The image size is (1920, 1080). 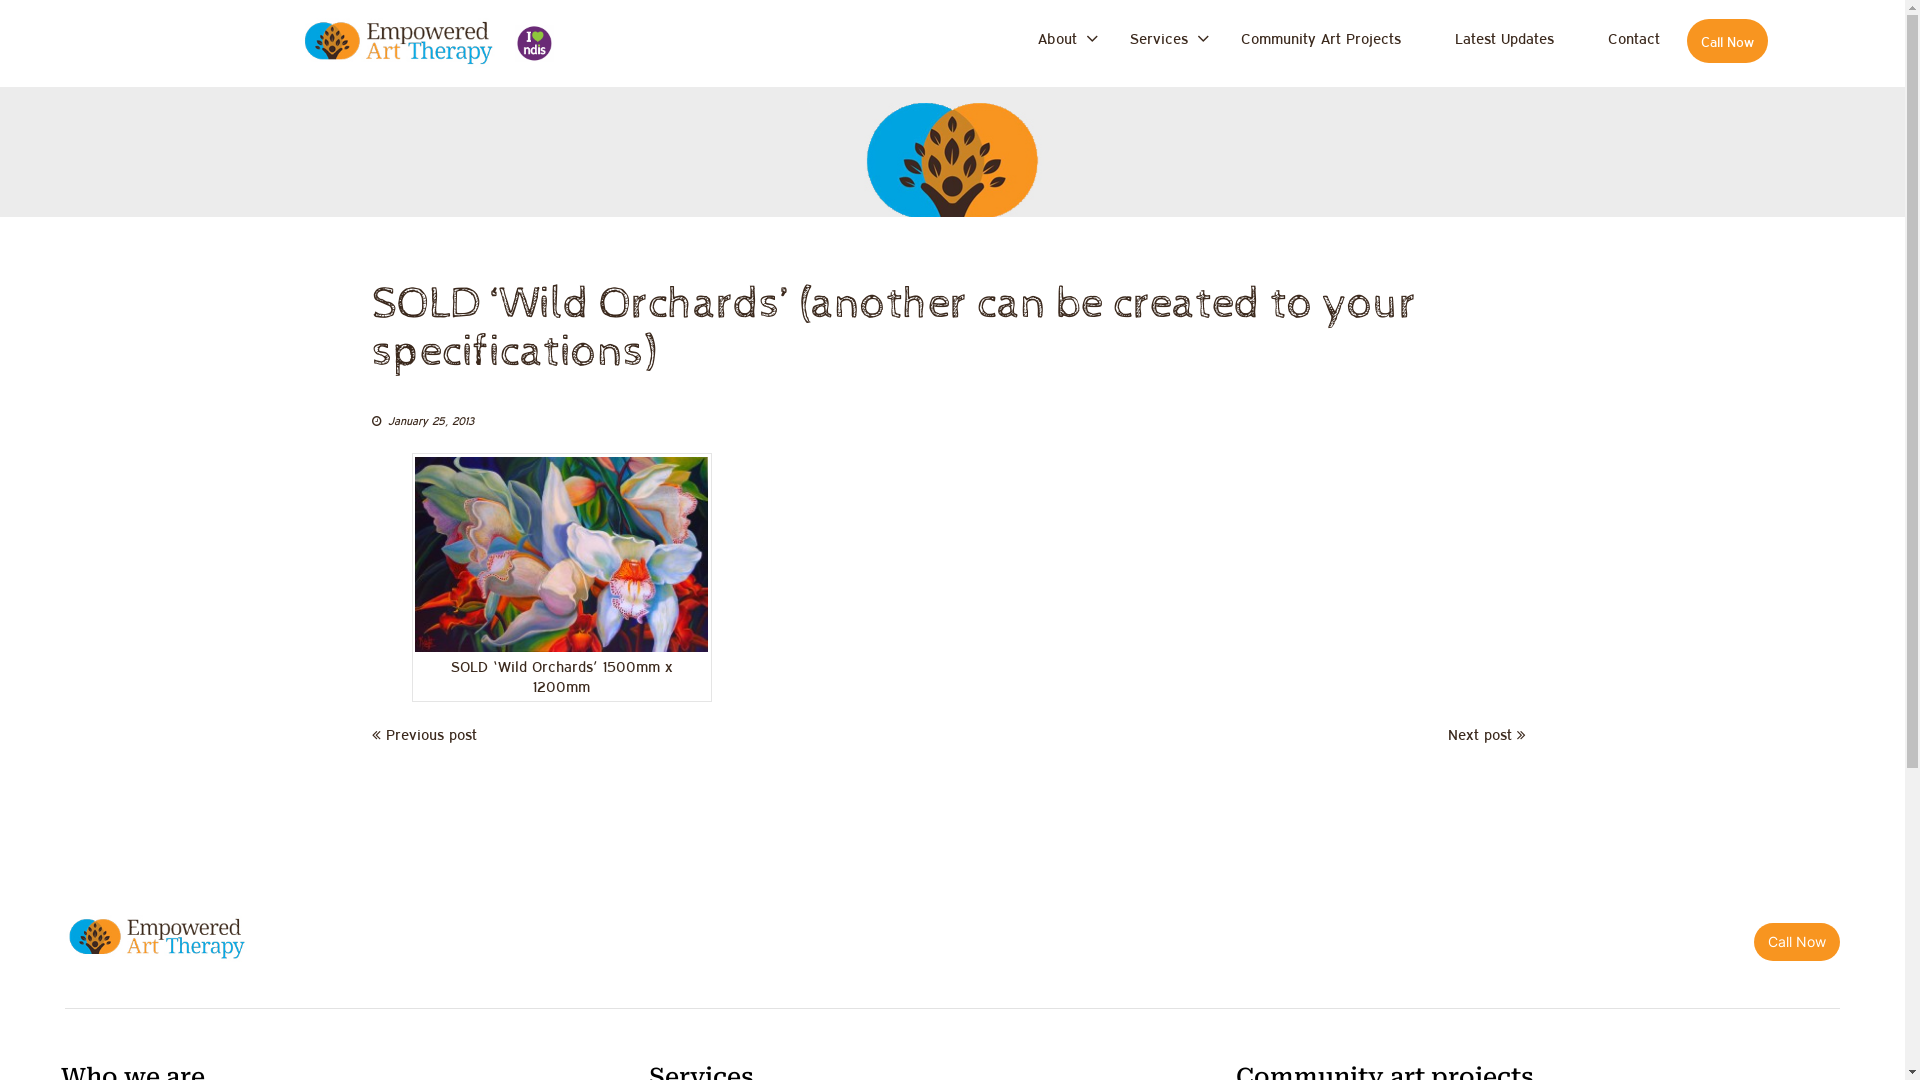 What do you see at coordinates (1321, 38) in the screenshot?
I see `Community Art Projects` at bounding box center [1321, 38].